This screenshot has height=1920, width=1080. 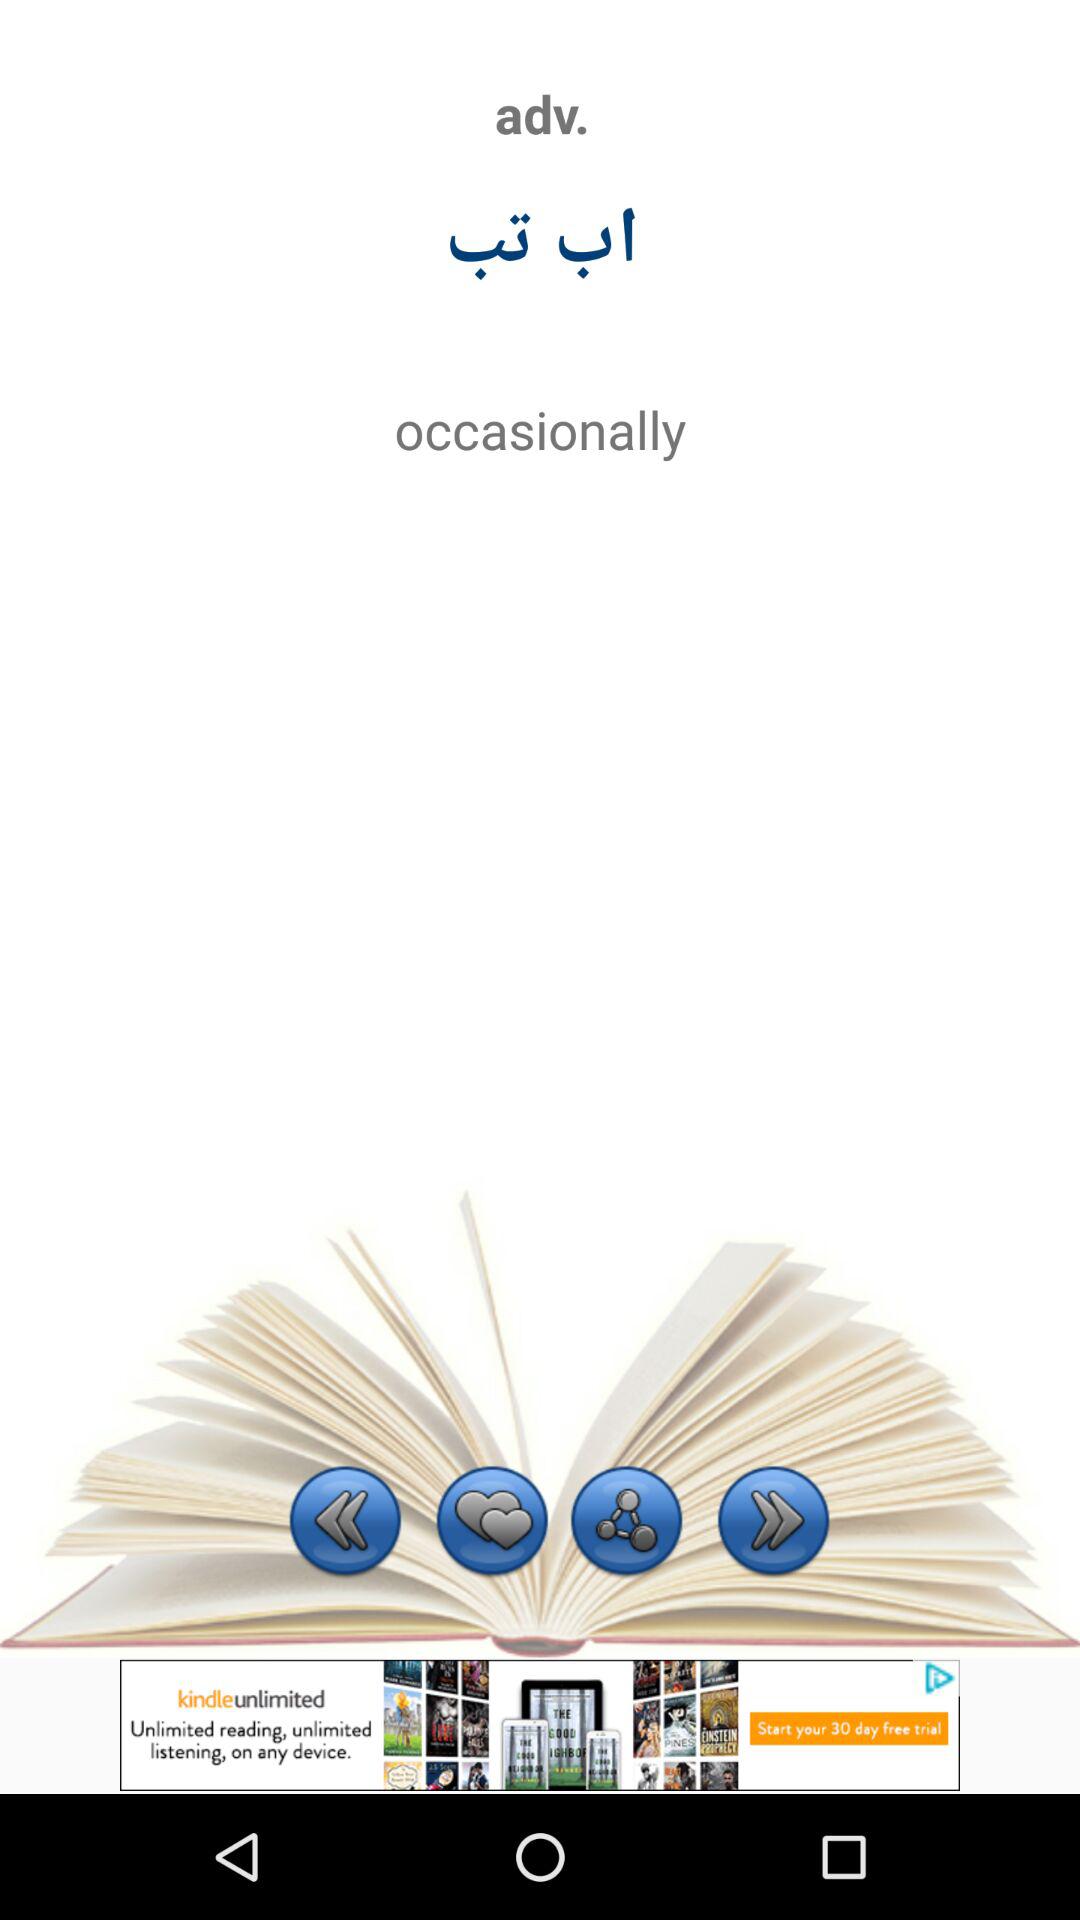 I want to click on add to favorites, so click(x=492, y=1524).